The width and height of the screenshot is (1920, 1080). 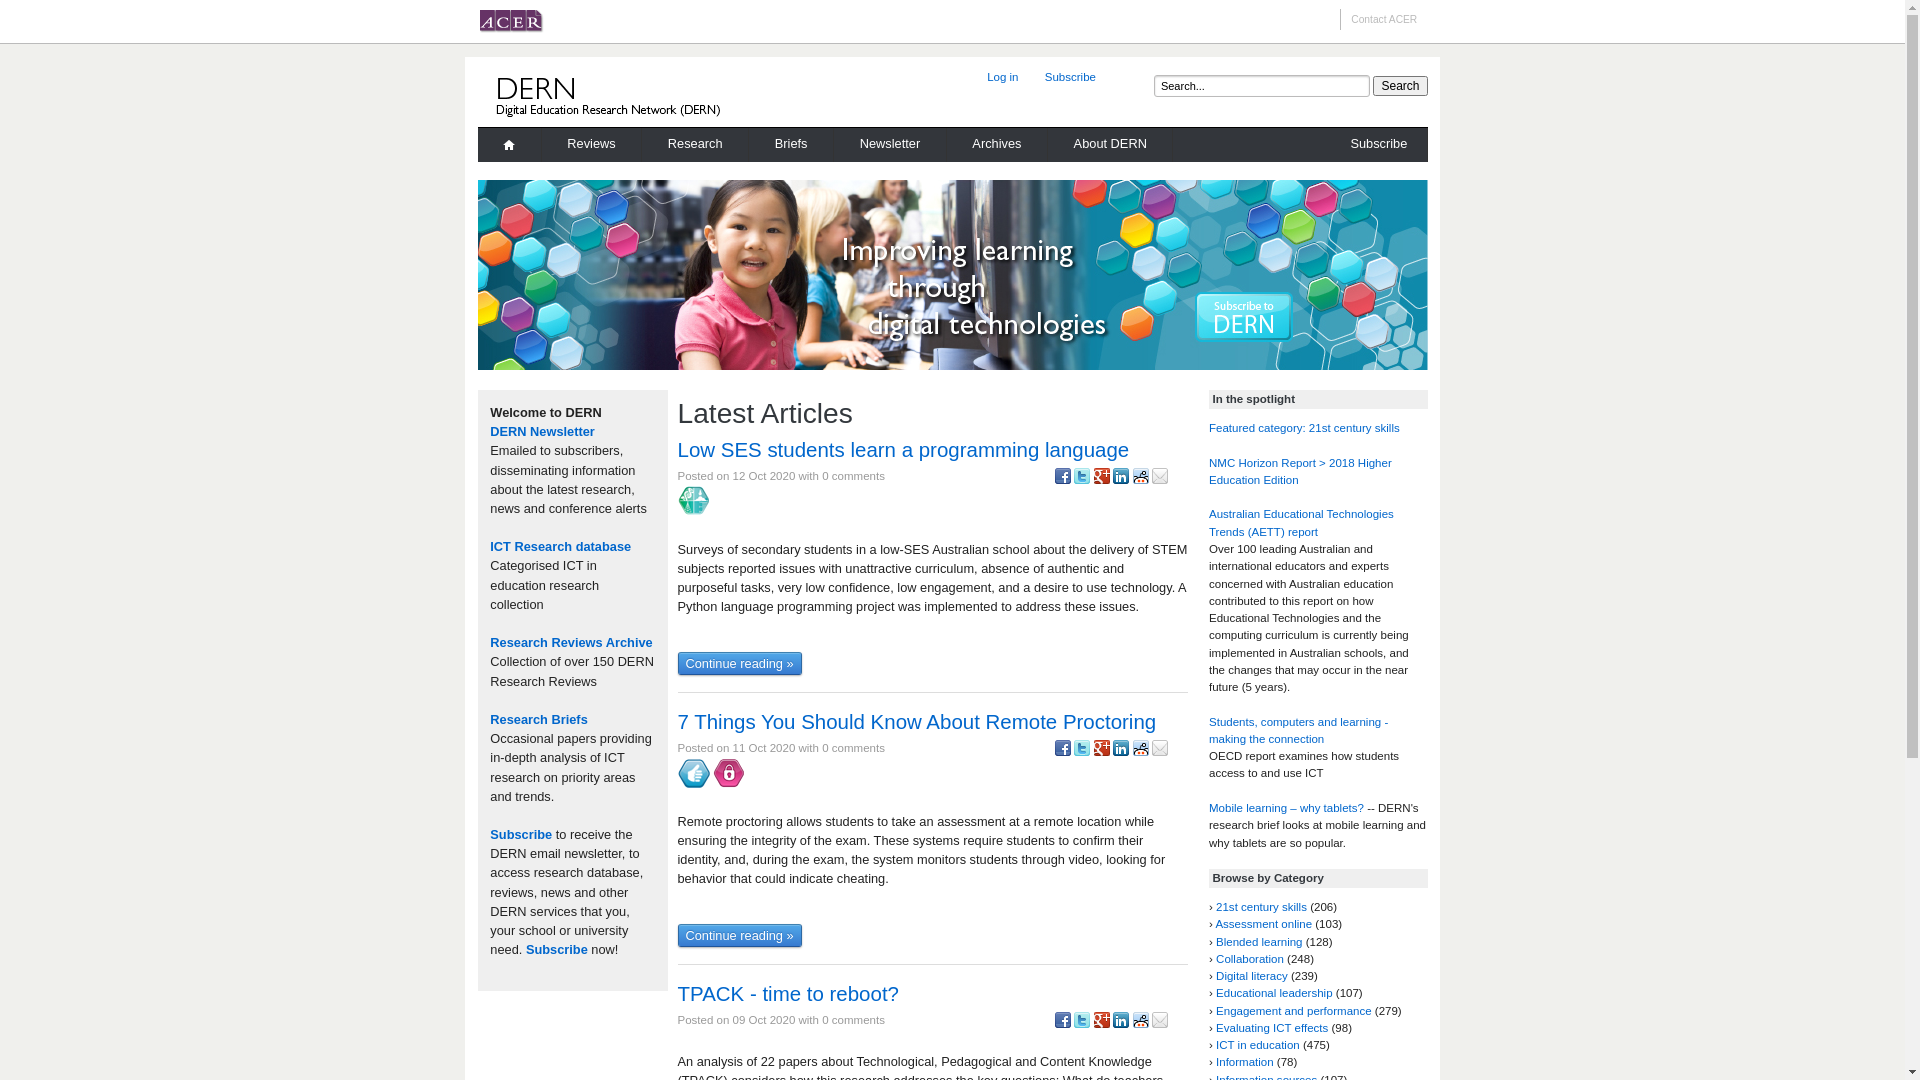 I want to click on Australian Educational Technologies Trends (AETT) report, so click(x=1302, y=522).